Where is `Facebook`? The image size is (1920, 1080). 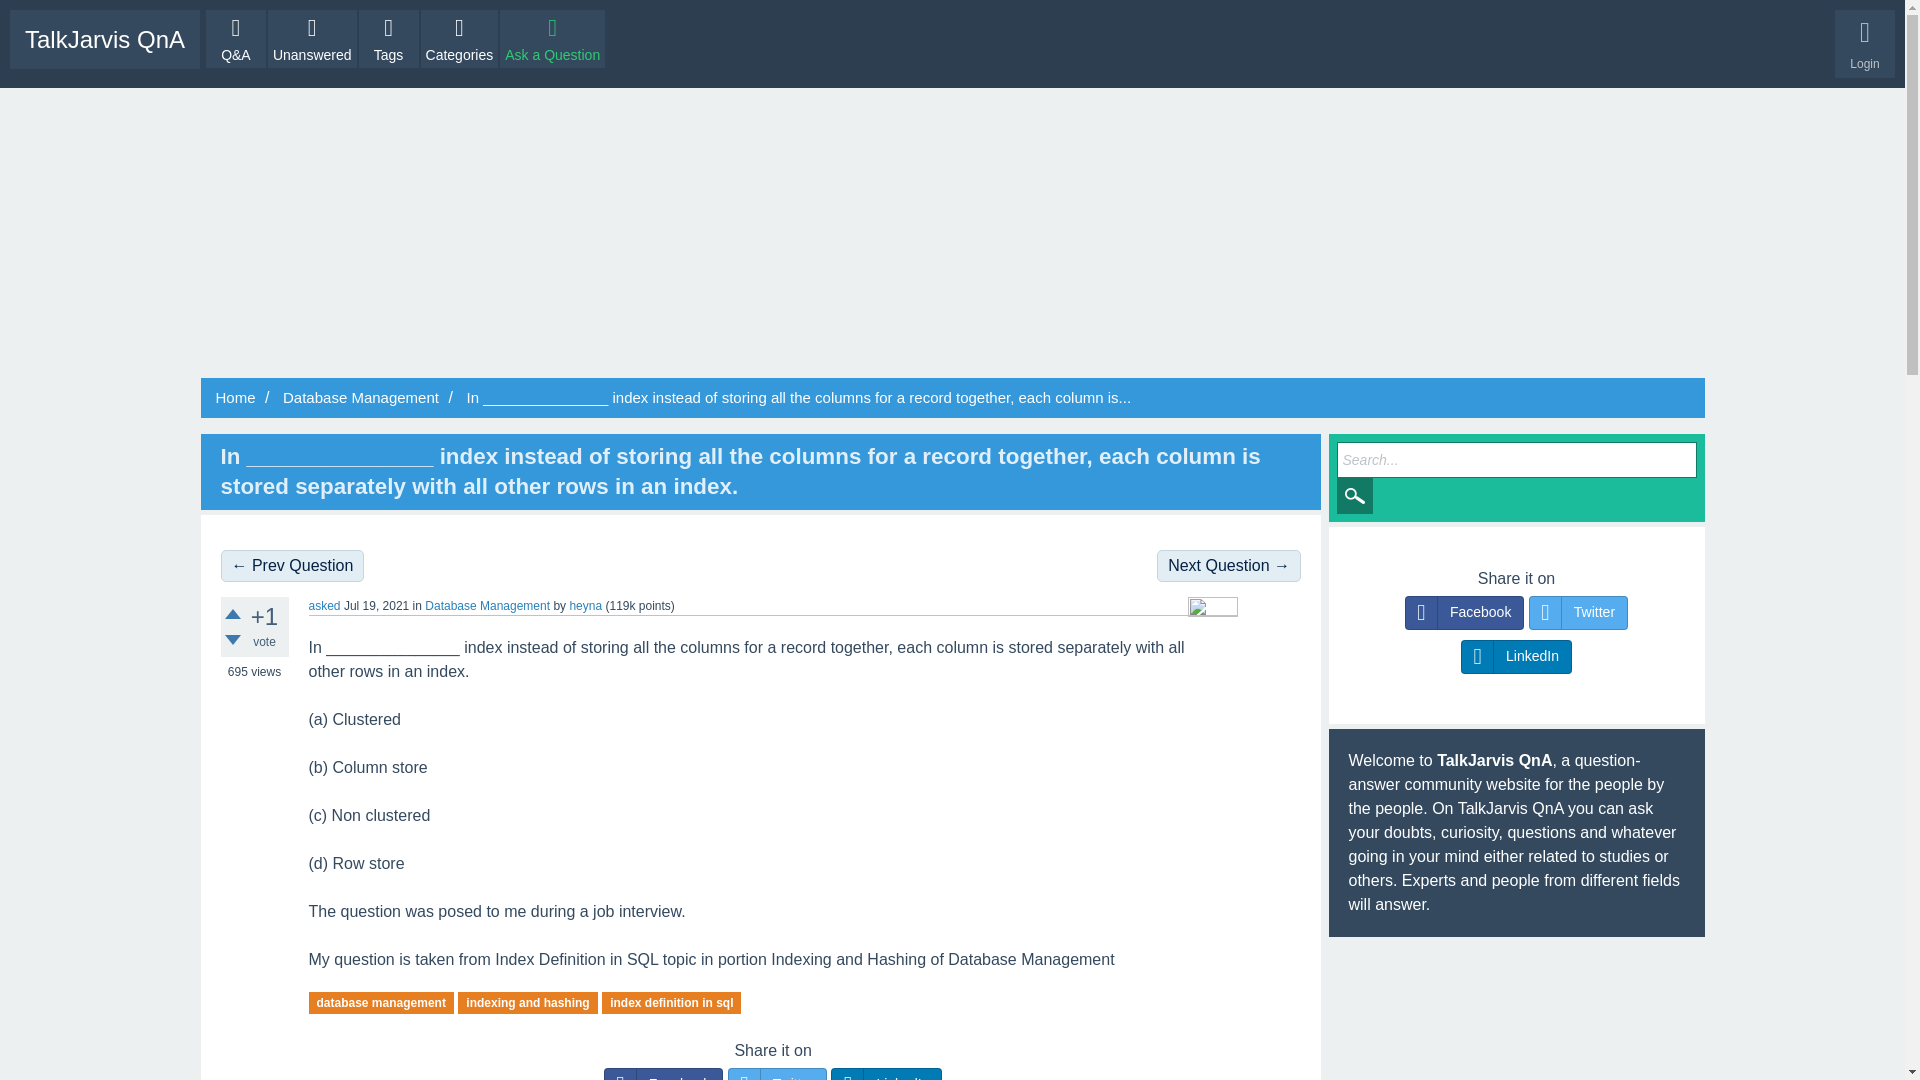
Facebook is located at coordinates (664, 1074).